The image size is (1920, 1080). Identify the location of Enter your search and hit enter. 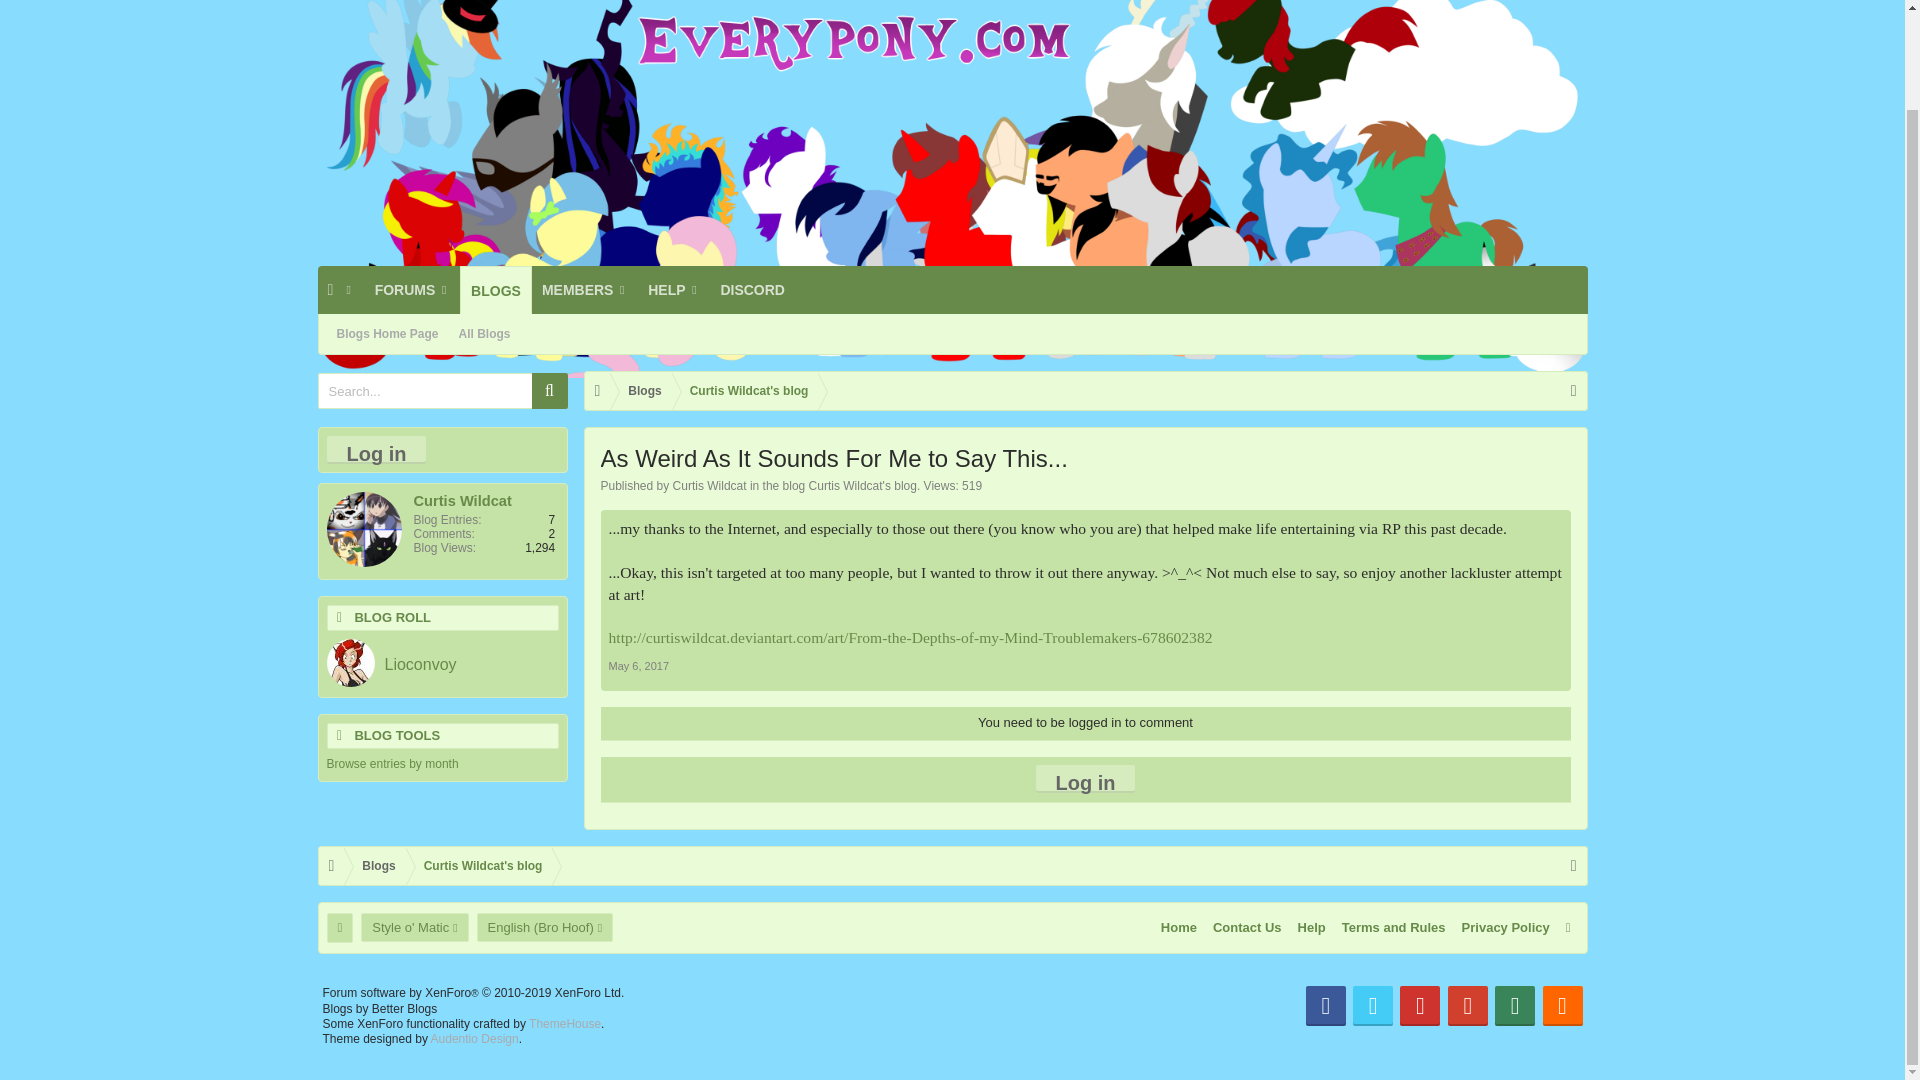
(443, 390).